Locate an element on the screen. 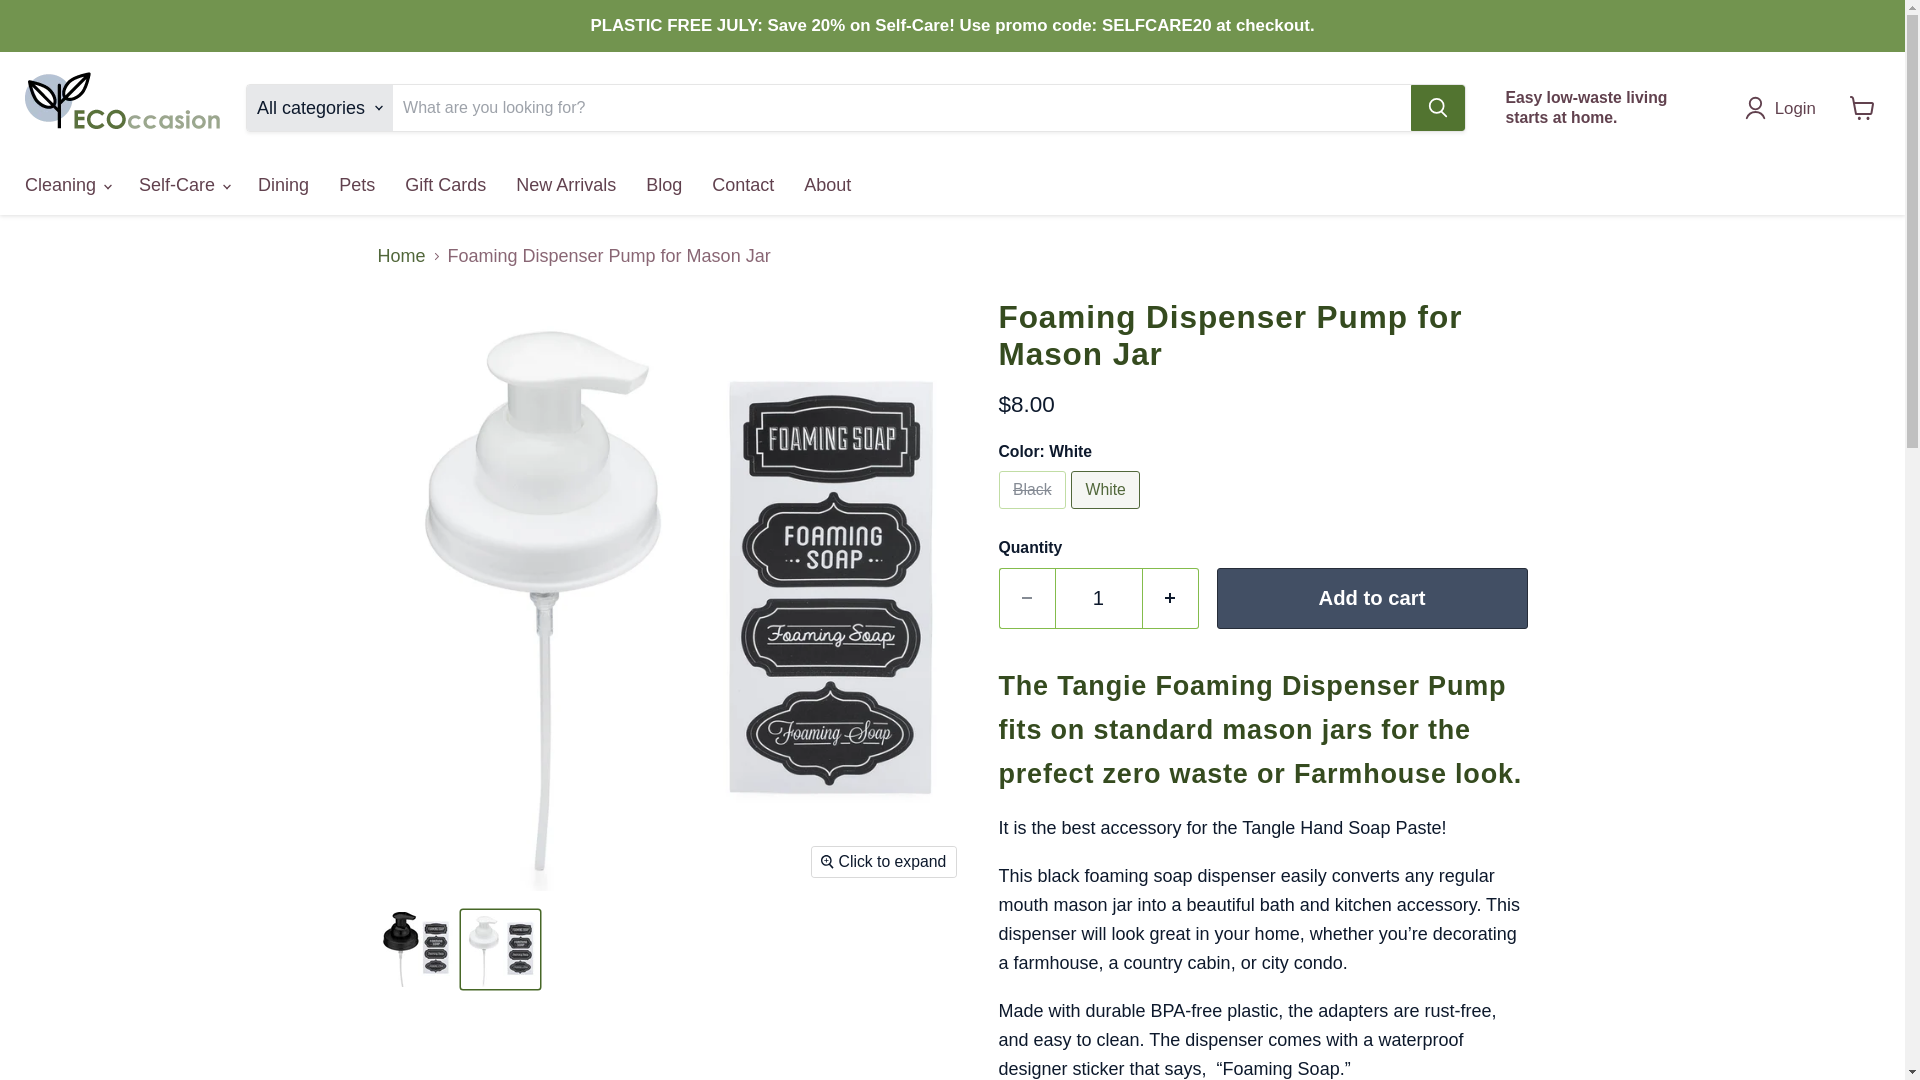 Image resolution: width=1920 pixels, height=1080 pixels. Blog is located at coordinates (664, 185).